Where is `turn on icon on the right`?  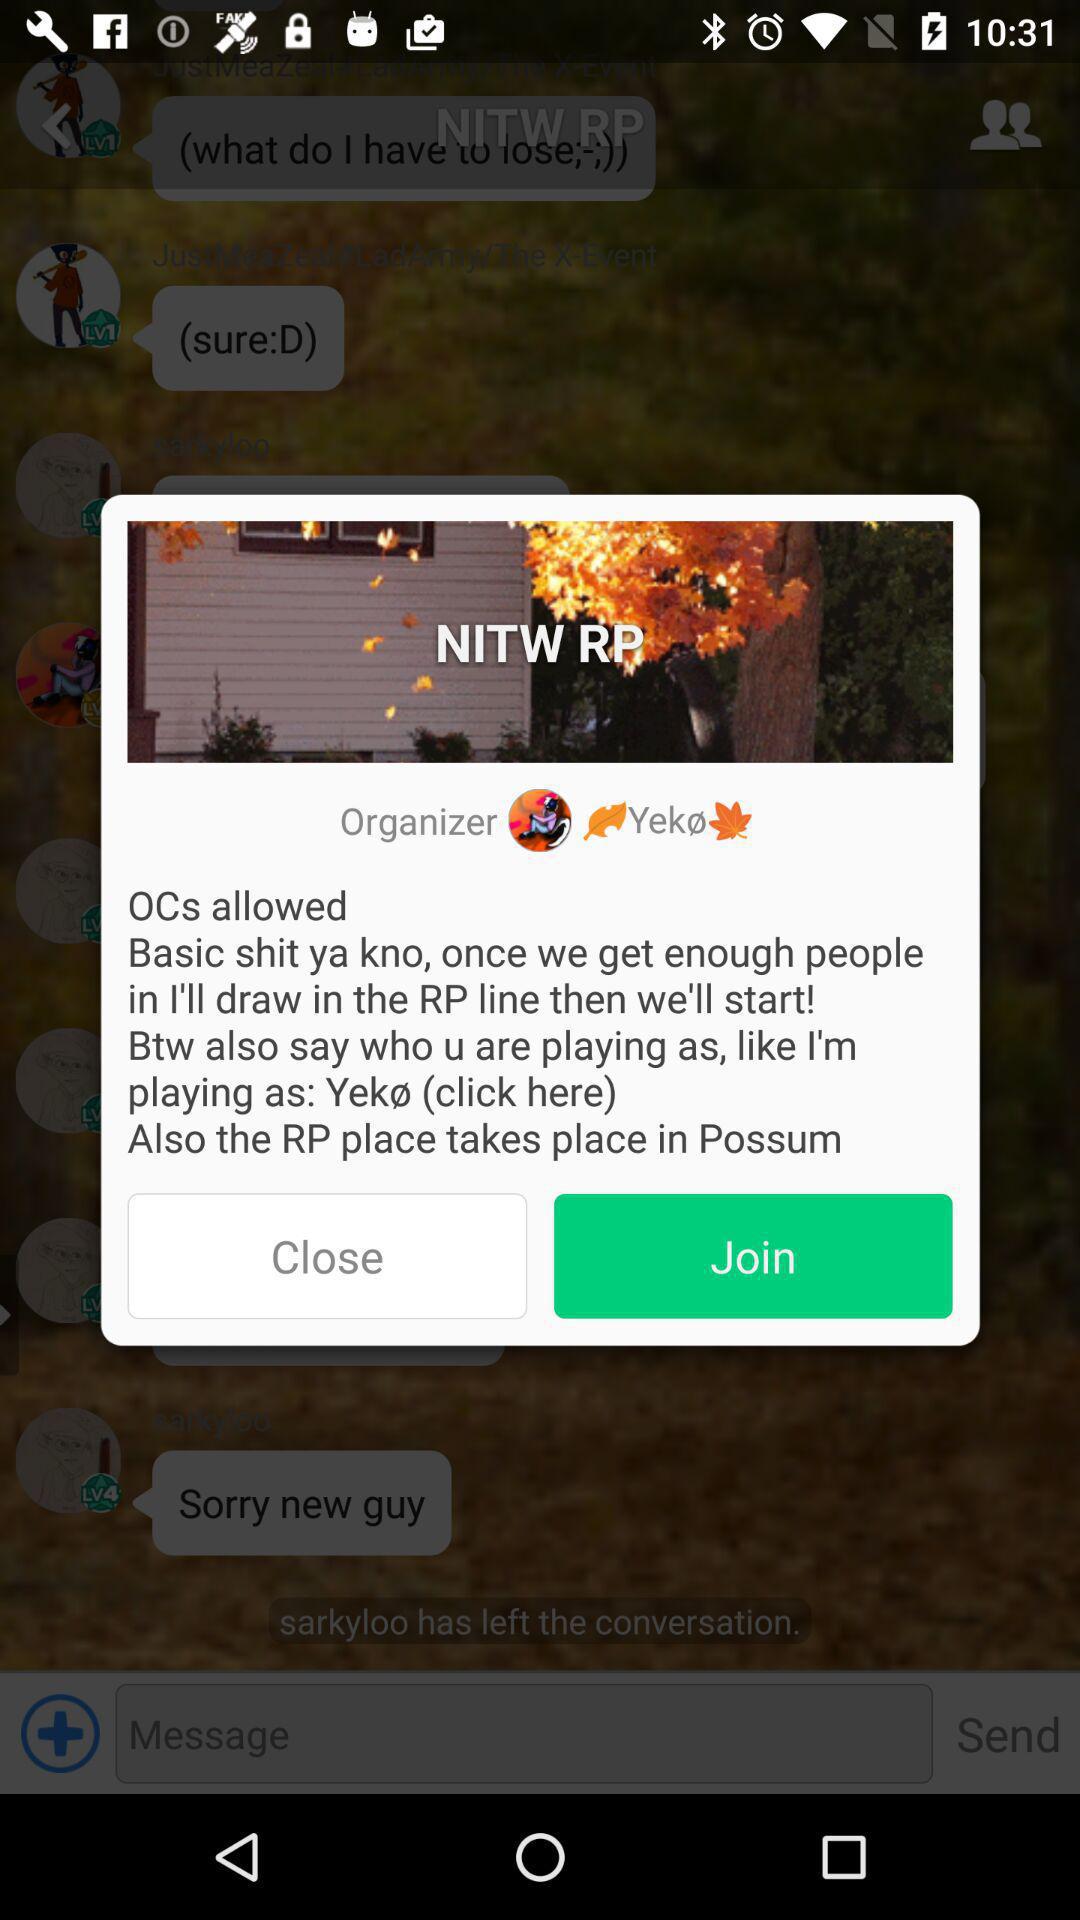
turn on icon on the right is located at coordinates (753, 1256).